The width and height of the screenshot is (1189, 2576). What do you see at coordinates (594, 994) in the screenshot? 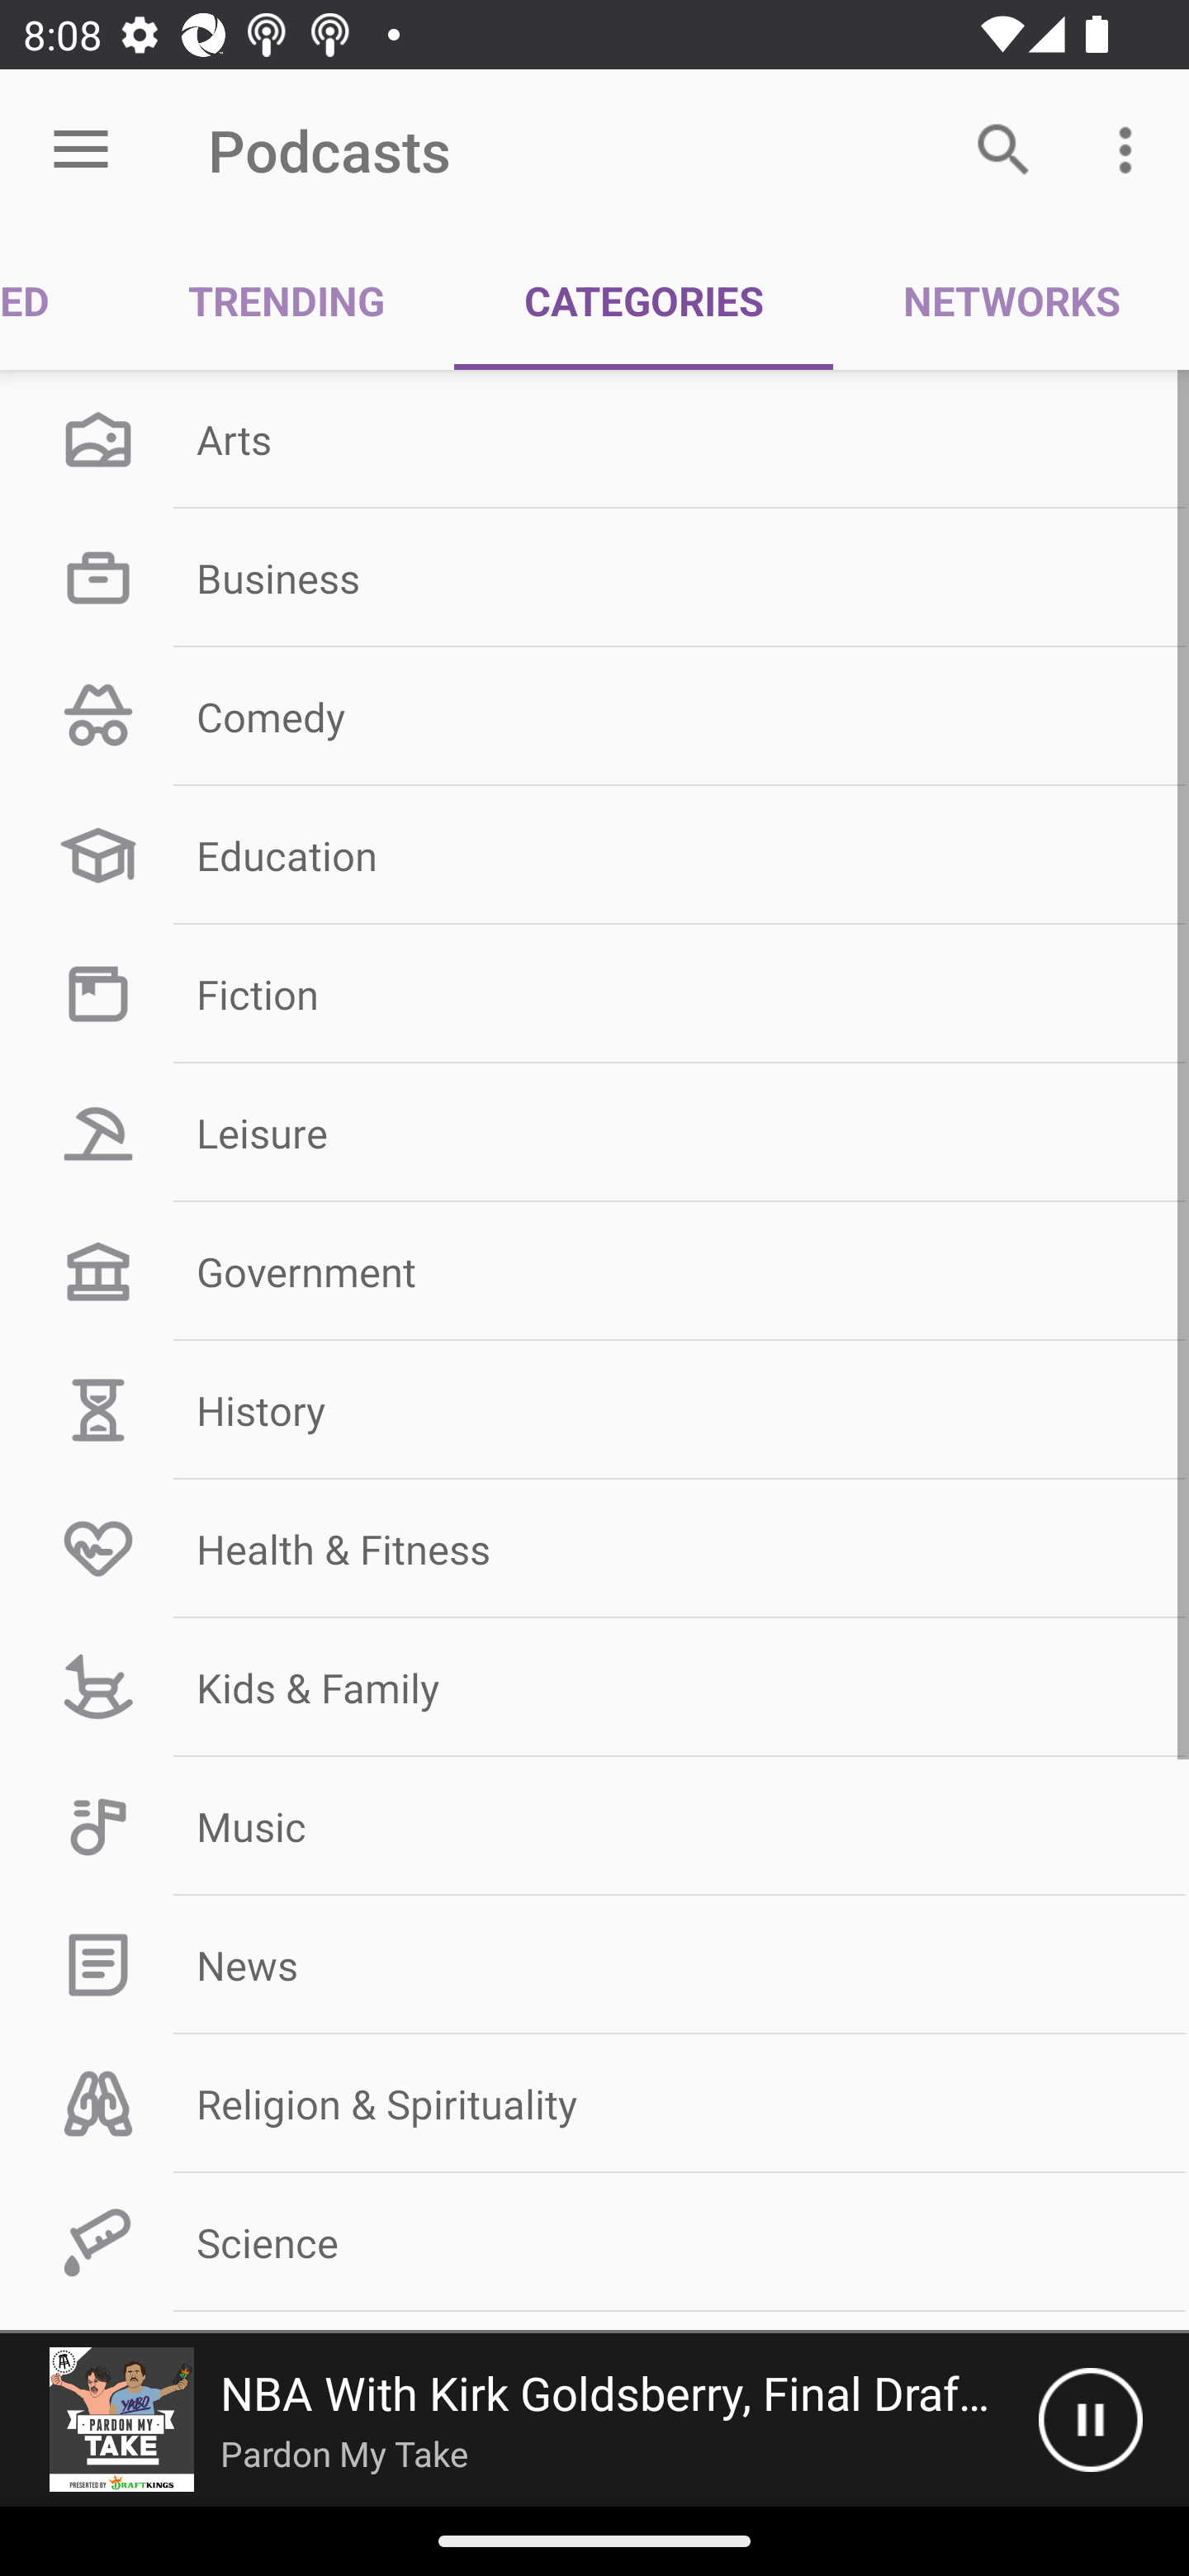
I see `Fiction` at bounding box center [594, 994].